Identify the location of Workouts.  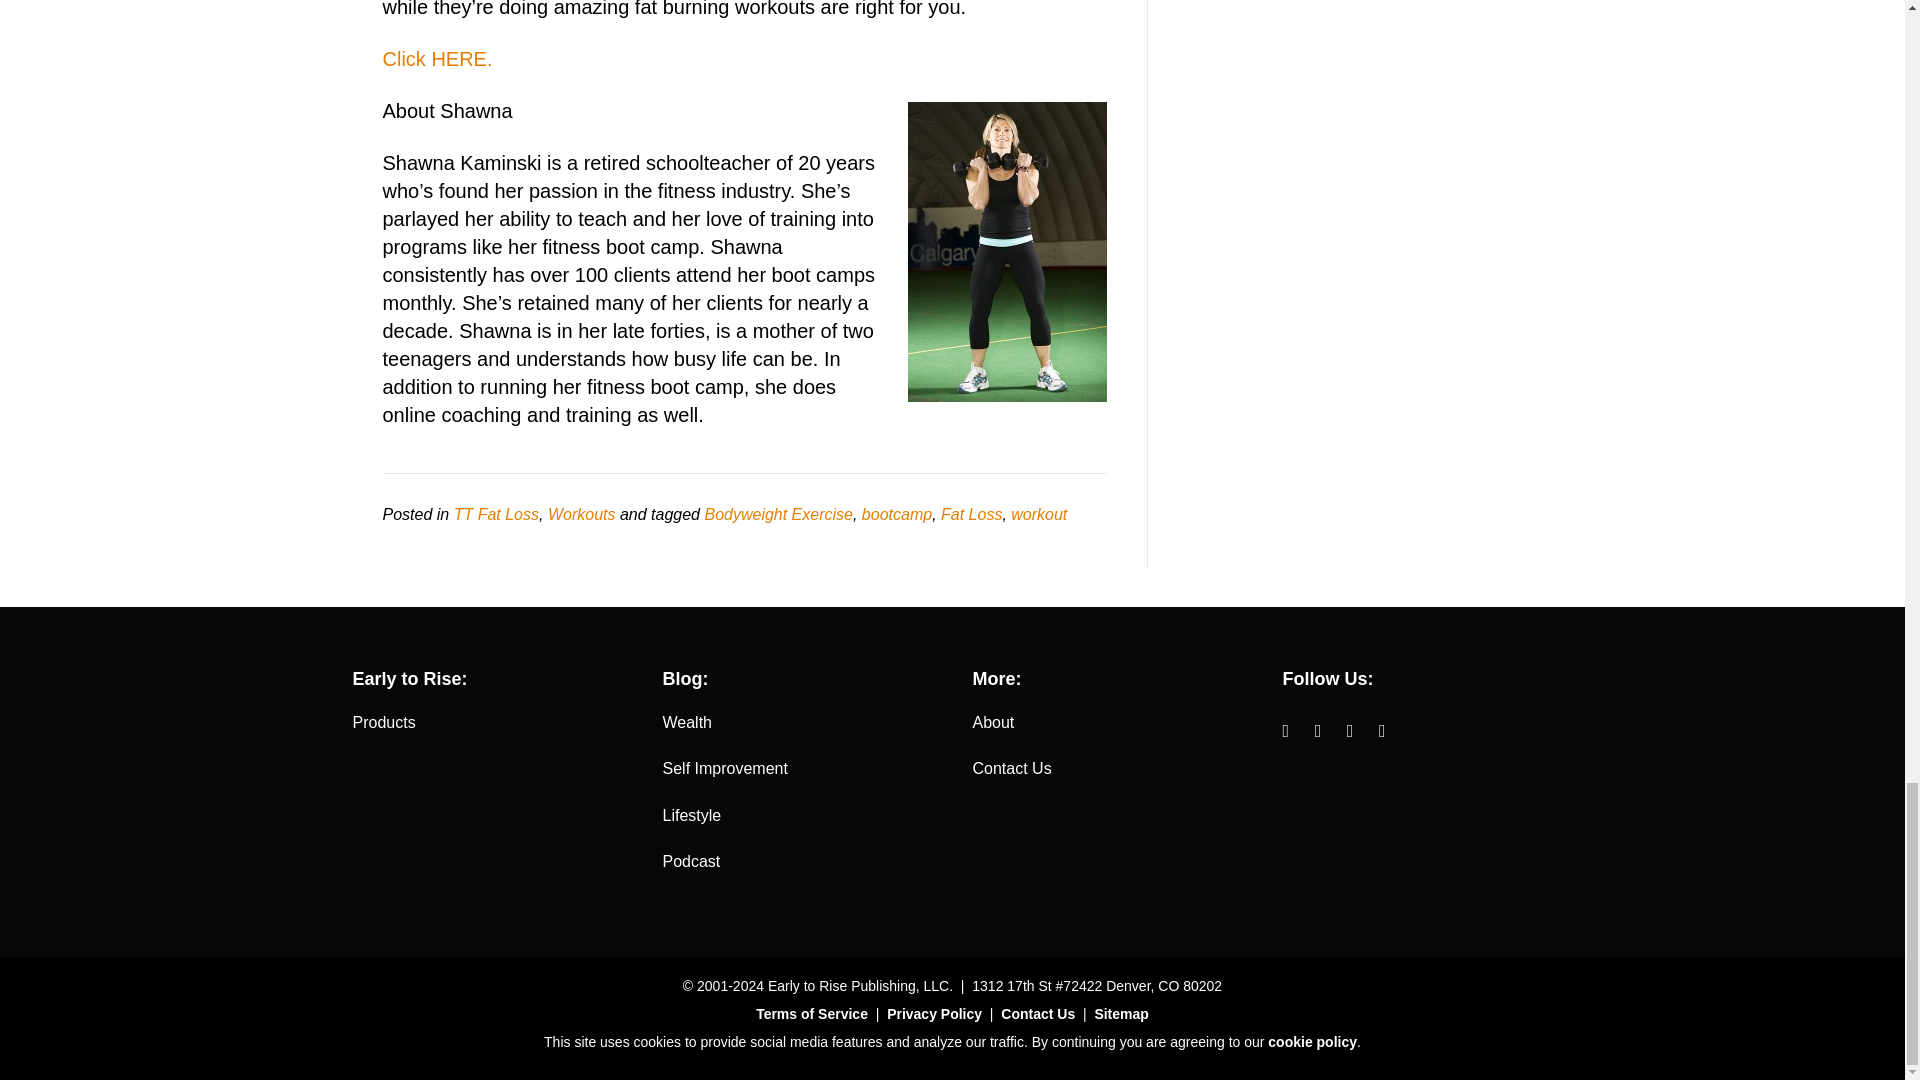
(582, 514).